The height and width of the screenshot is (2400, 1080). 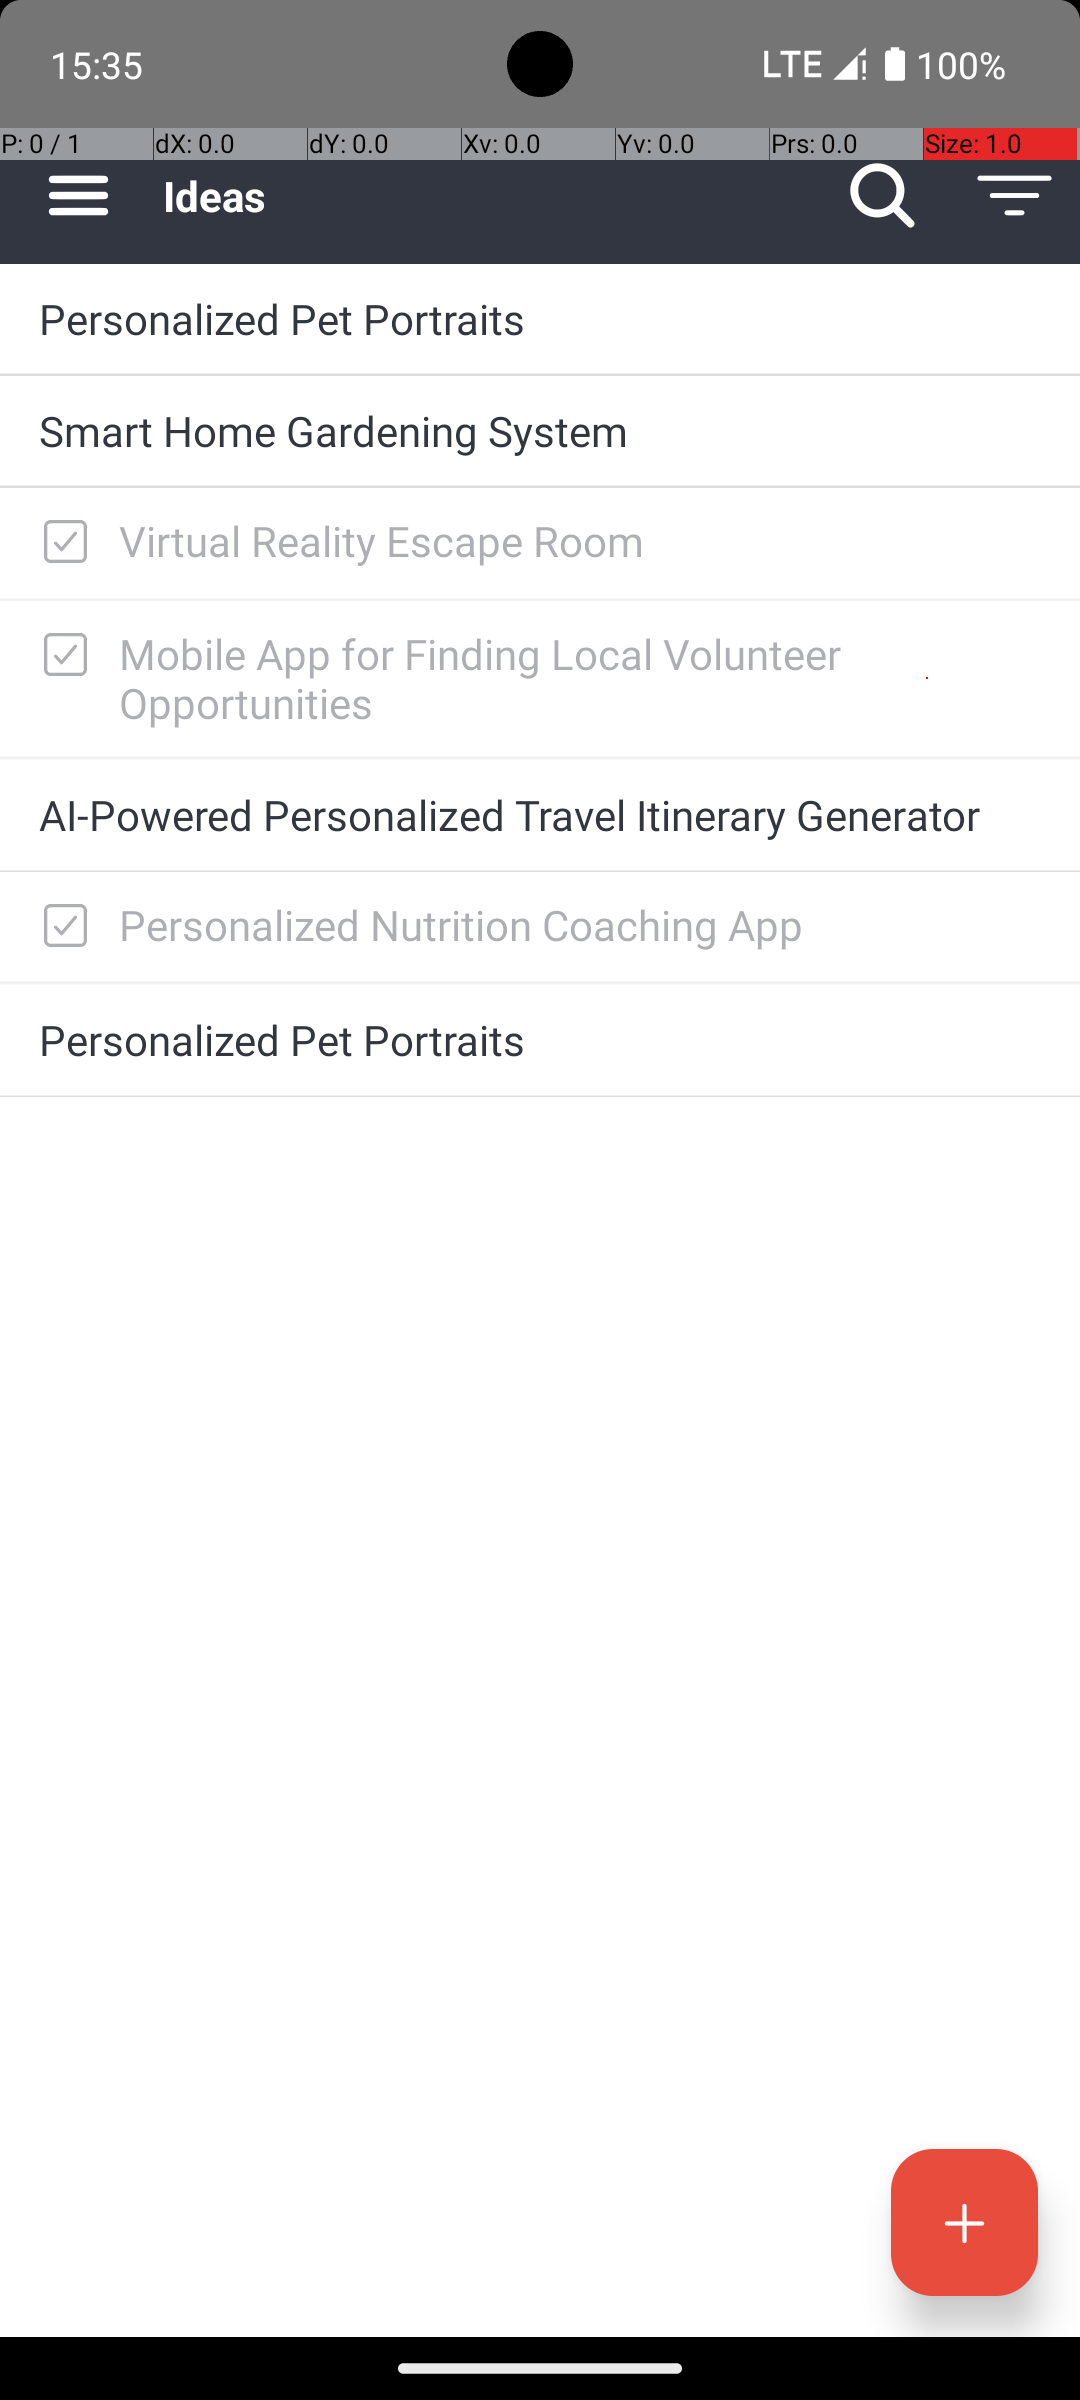 What do you see at coordinates (60, 543) in the screenshot?
I see `to-do: Virtual Reality Escape Room` at bounding box center [60, 543].